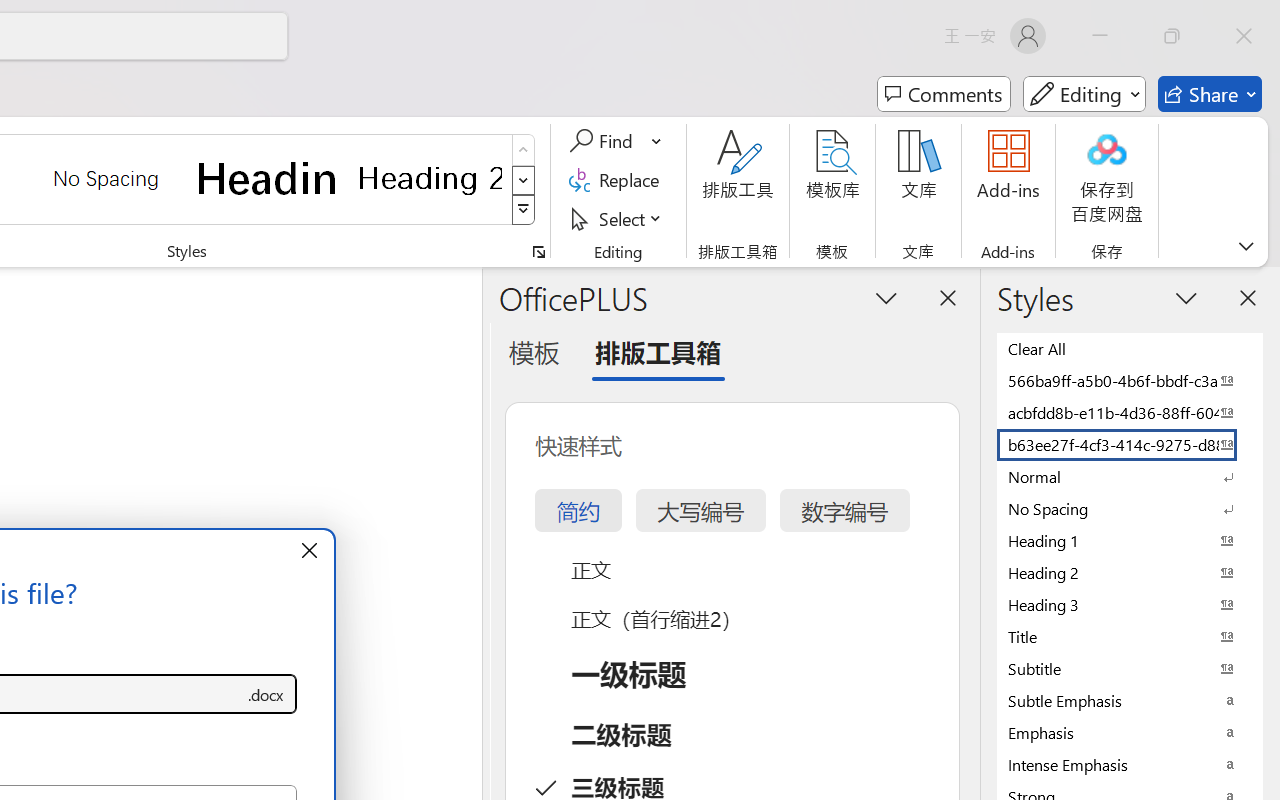  What do you see at coordinates (618, 180) in the screenshot?
I see `Replace...` at bounding box center [618, 180].